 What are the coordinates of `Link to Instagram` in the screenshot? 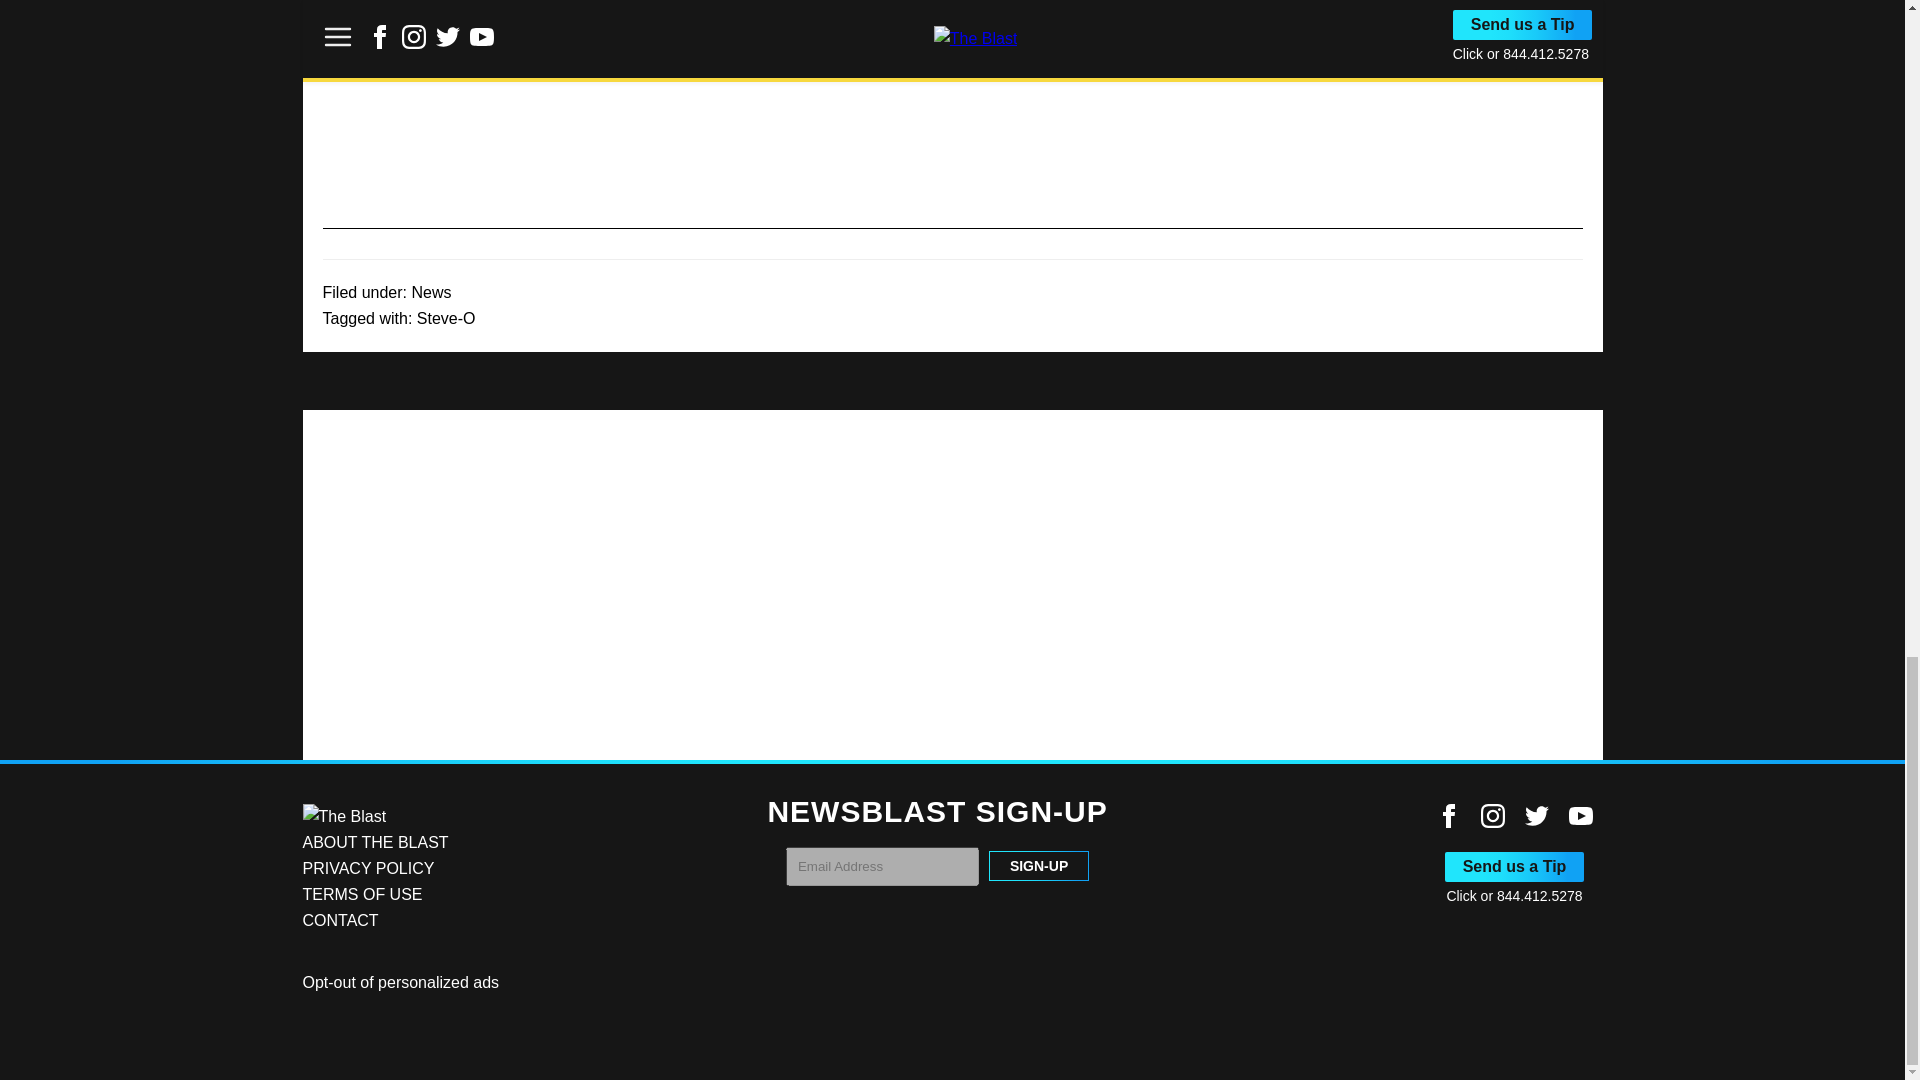 It's located at (1492, 816).